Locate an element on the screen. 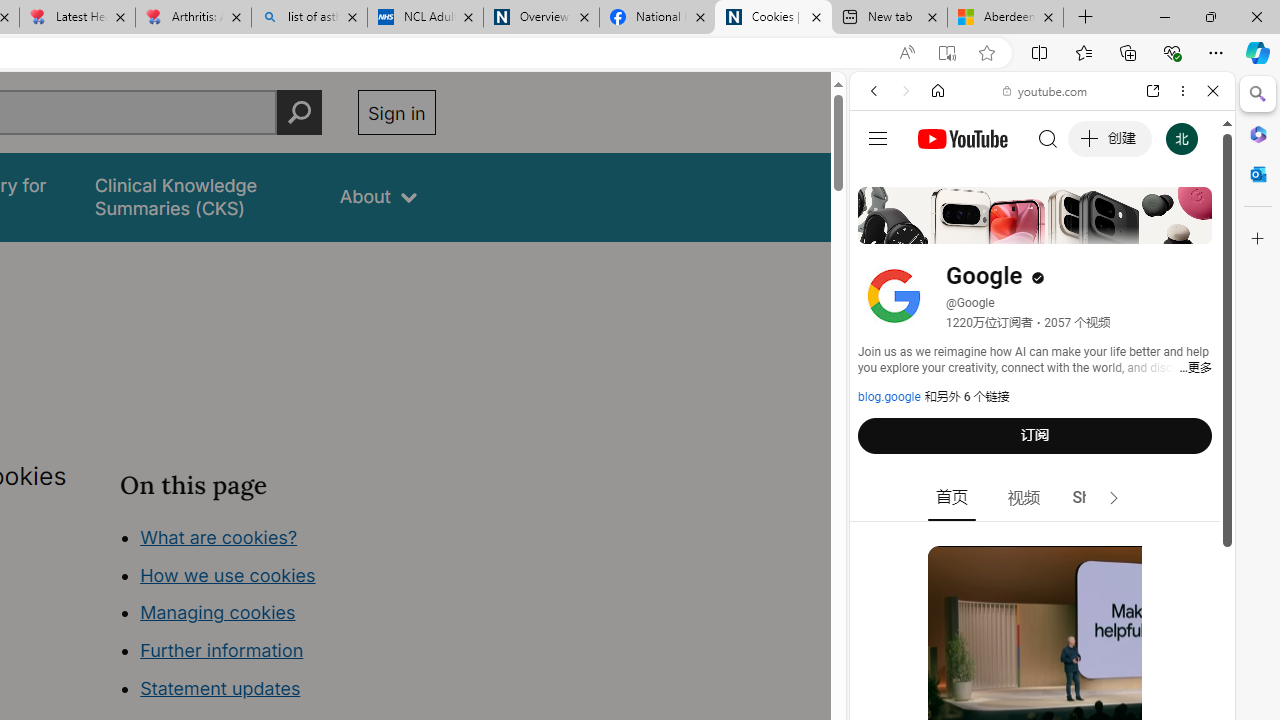 The image size is (1280, 720). list of asthma inhalers uk - Search is located at coordinates (310, 18).